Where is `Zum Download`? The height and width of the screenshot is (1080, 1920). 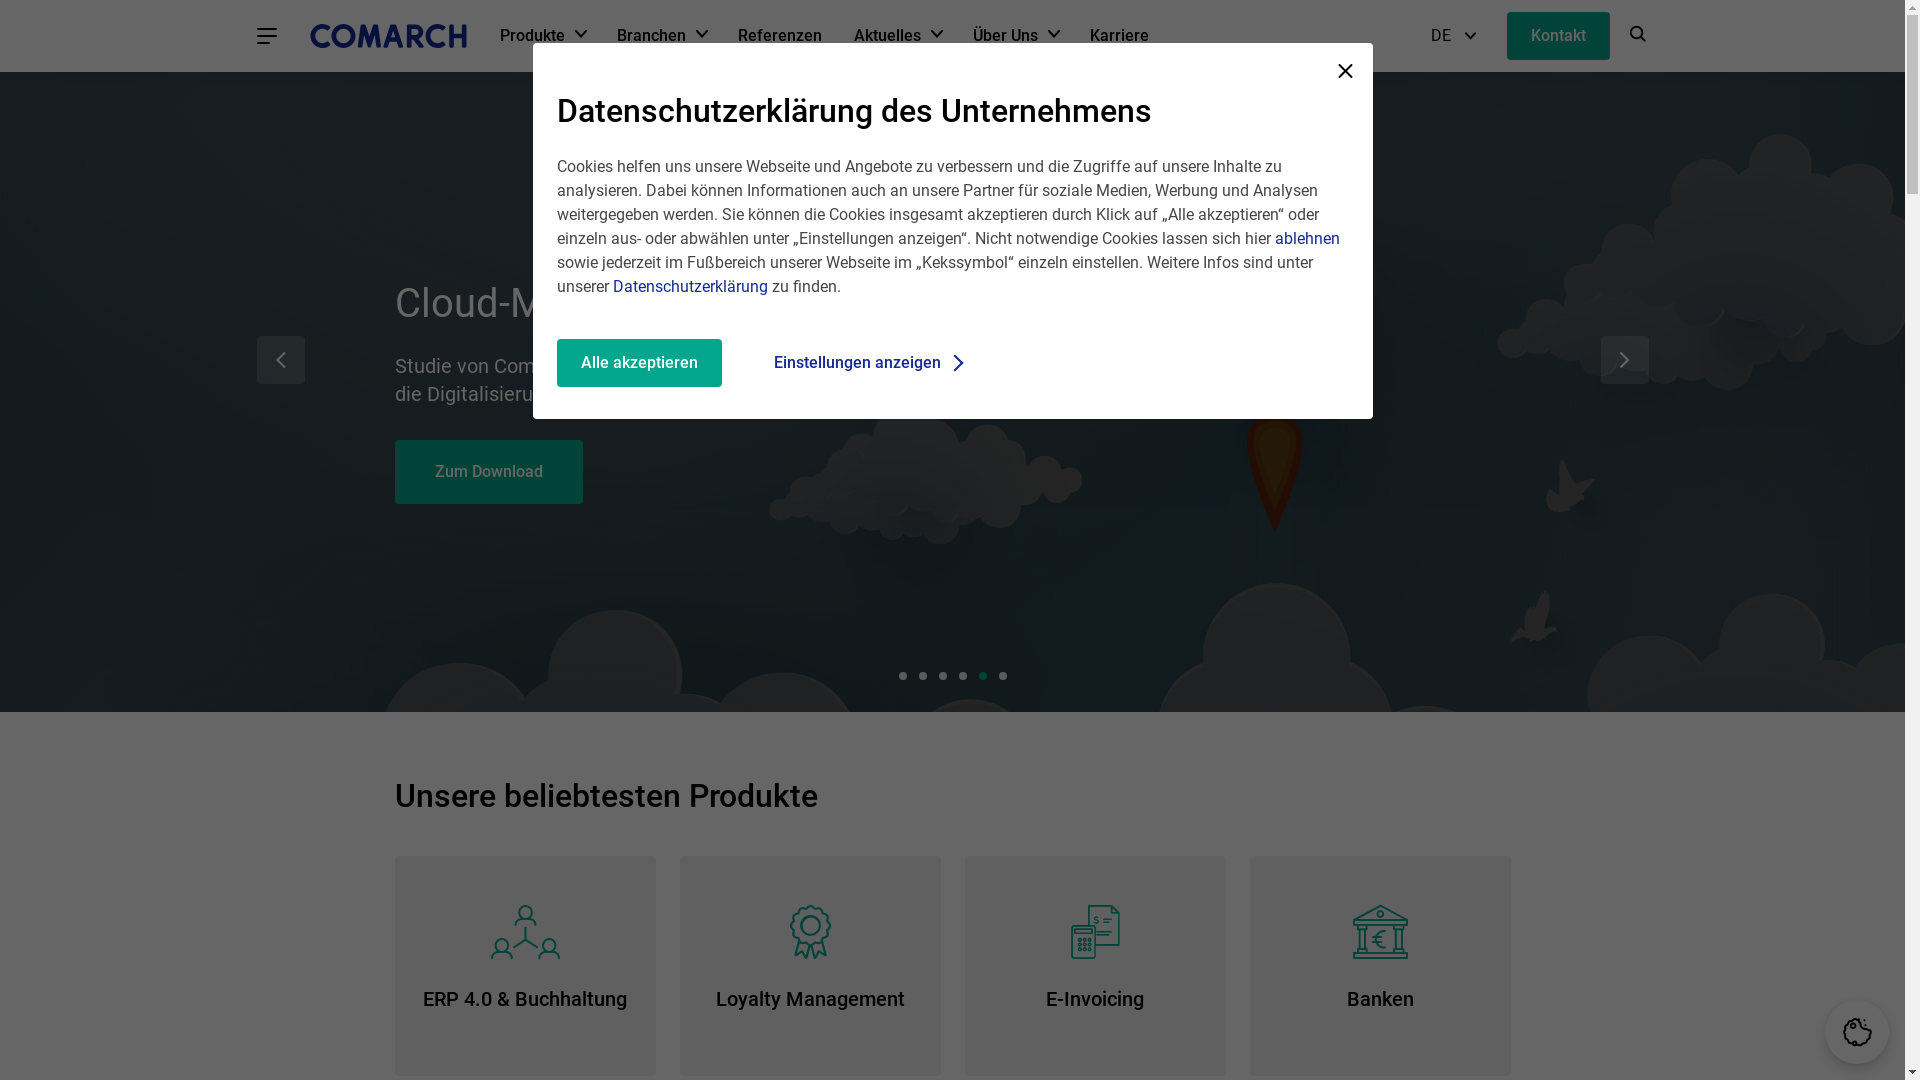 Zum Download is located at coordinates (488, 482).